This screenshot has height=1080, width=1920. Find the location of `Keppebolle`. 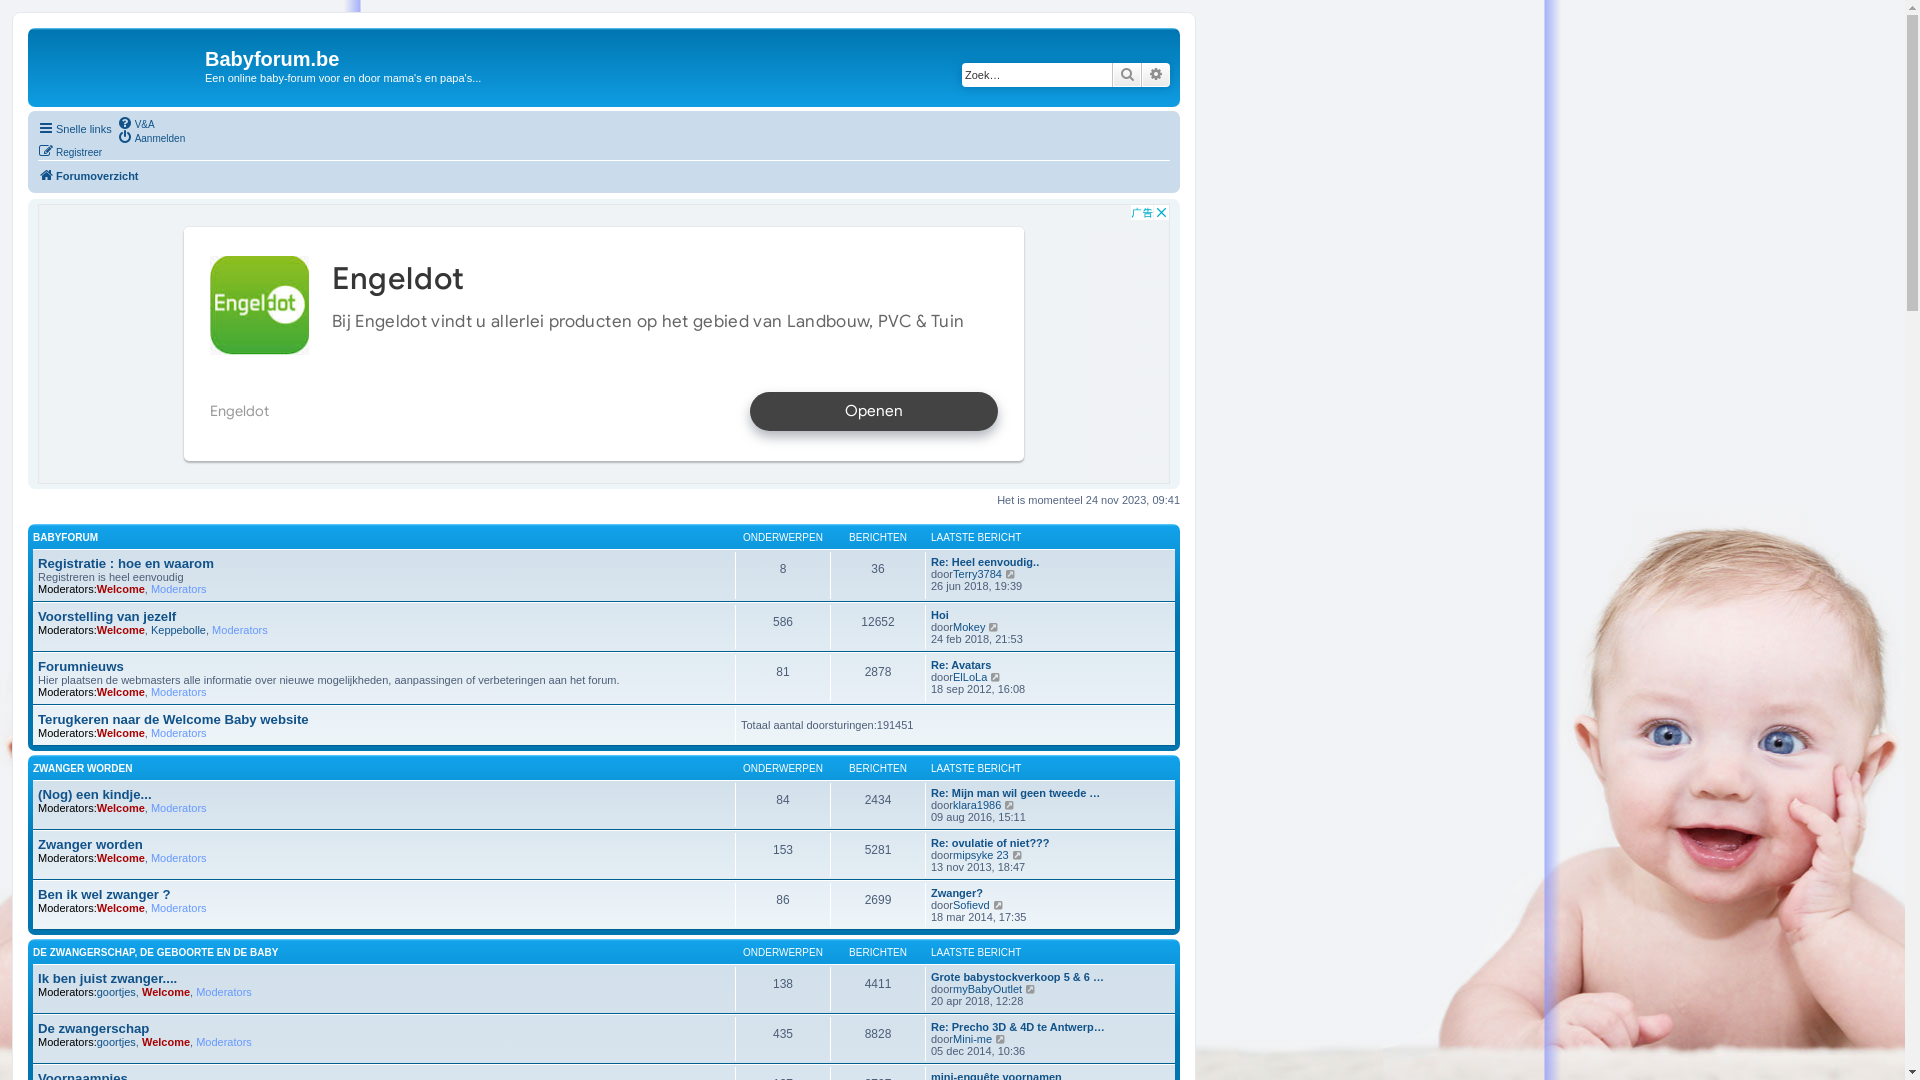

Keppebolle is located at coordinates (178, 630).